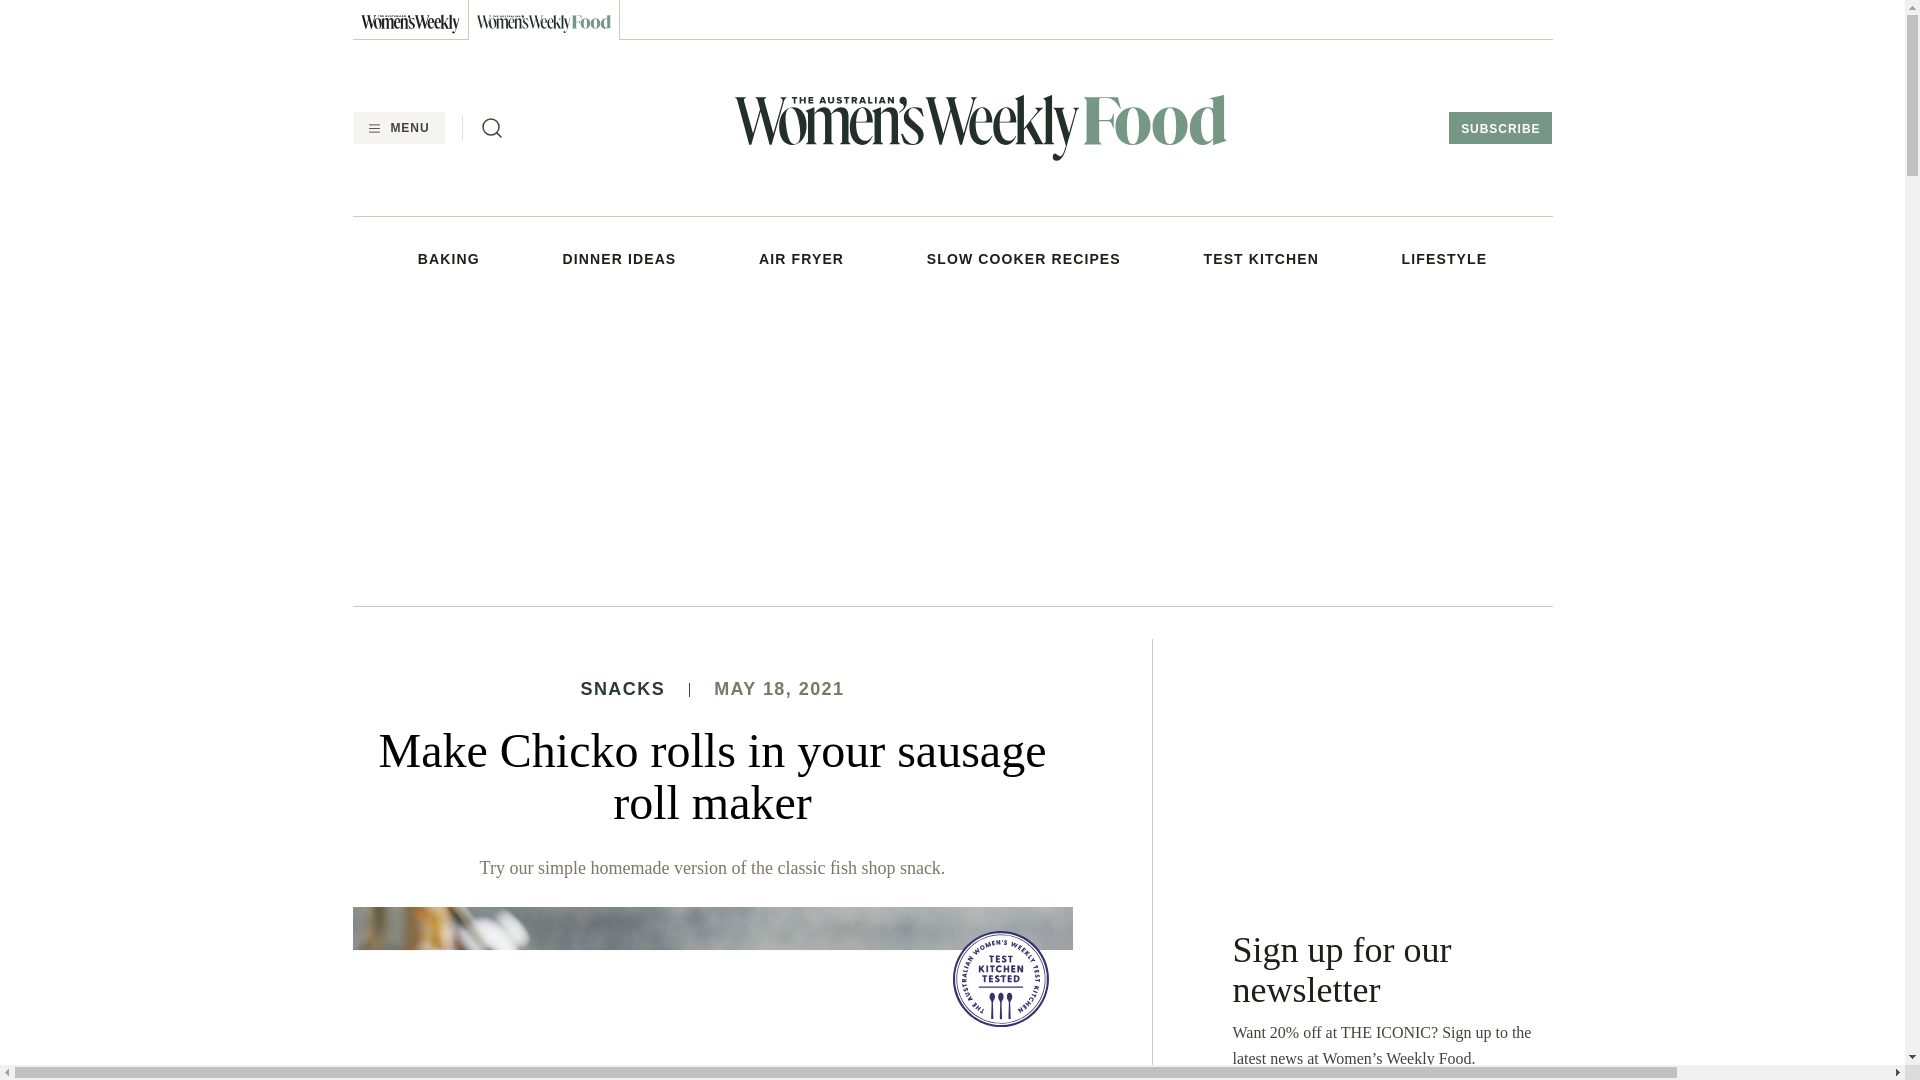 Image resolution: width=1920 pixels, height=1080 pixels. What do you see at coordinates (397, 128) in the screenshot?
I see `MENU` at bounding box center [397, 128].